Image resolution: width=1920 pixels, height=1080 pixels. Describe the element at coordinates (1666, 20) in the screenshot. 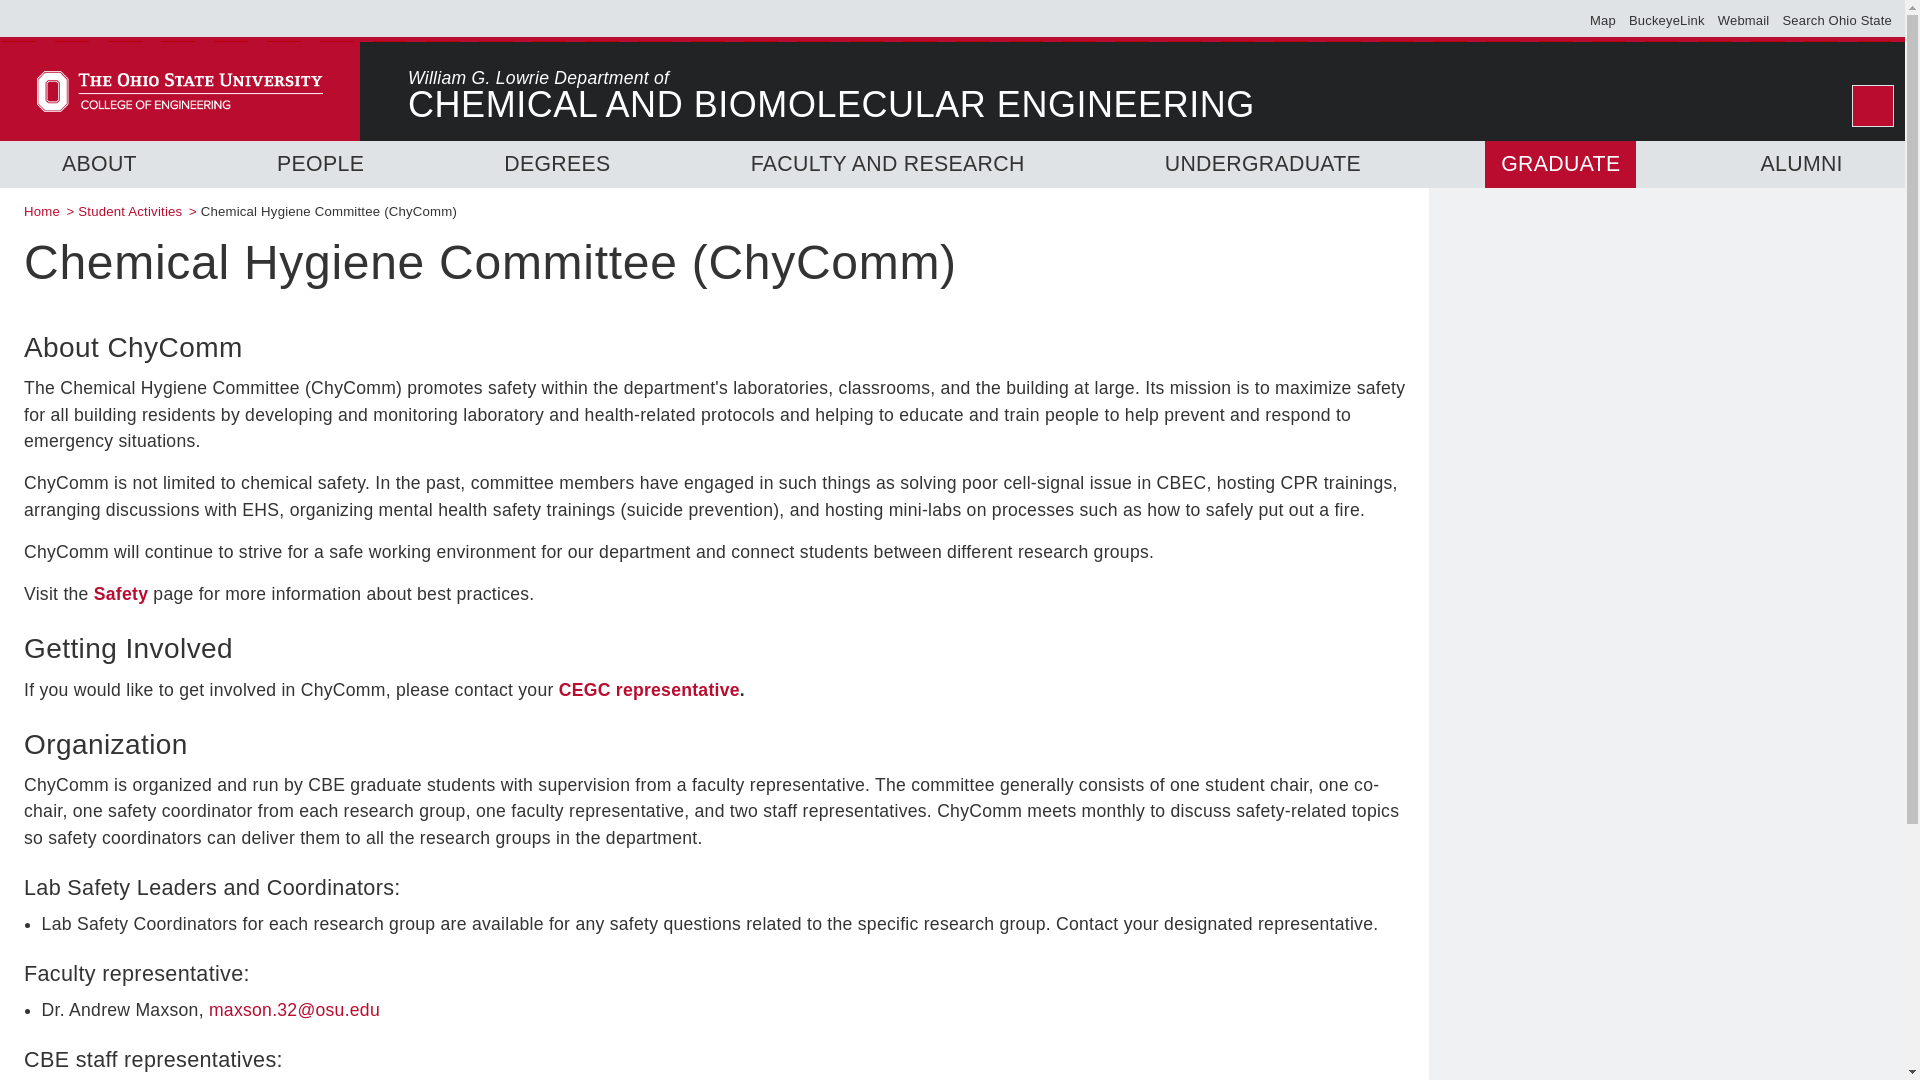

I see `BuckeyeLink` at that location.